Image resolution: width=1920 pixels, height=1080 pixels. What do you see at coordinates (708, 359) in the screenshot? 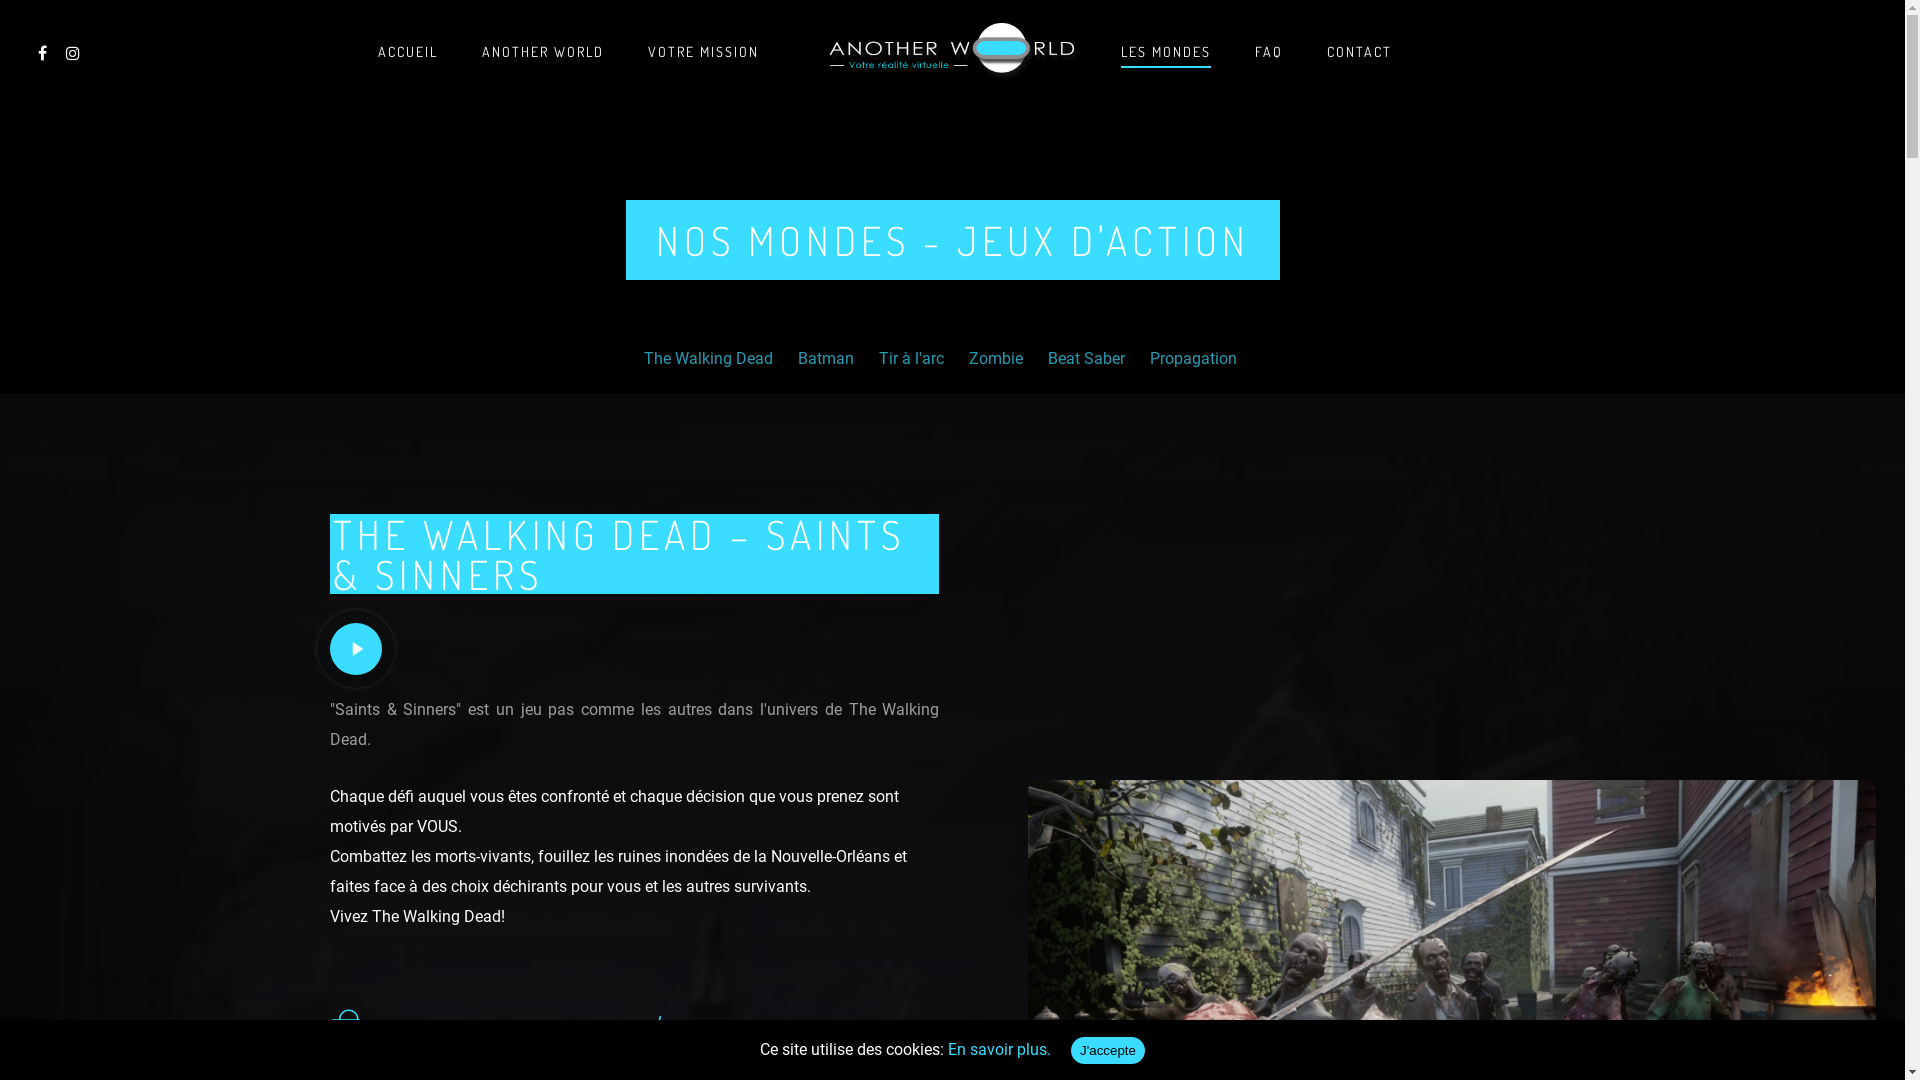
I see `The Walking Dead` at bounding box center [708, 359].